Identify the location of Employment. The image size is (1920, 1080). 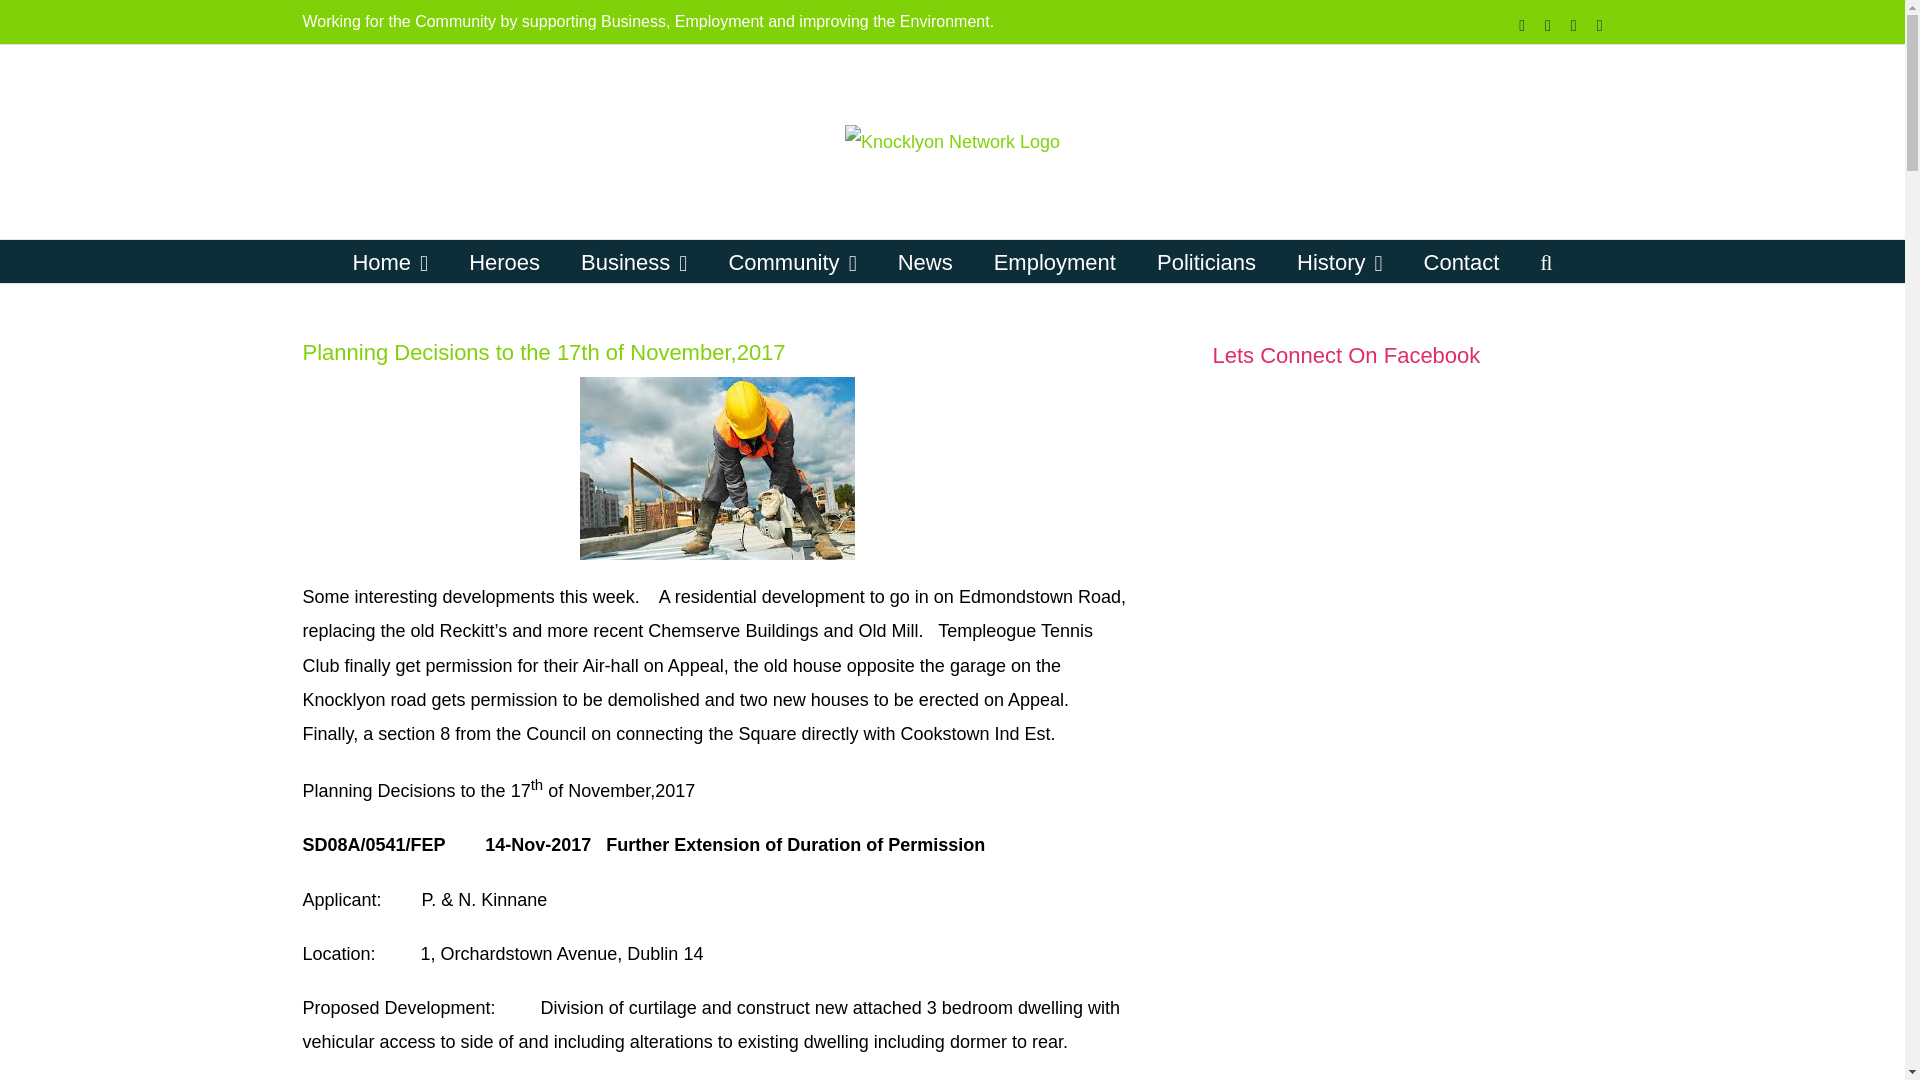
(1054, 260).